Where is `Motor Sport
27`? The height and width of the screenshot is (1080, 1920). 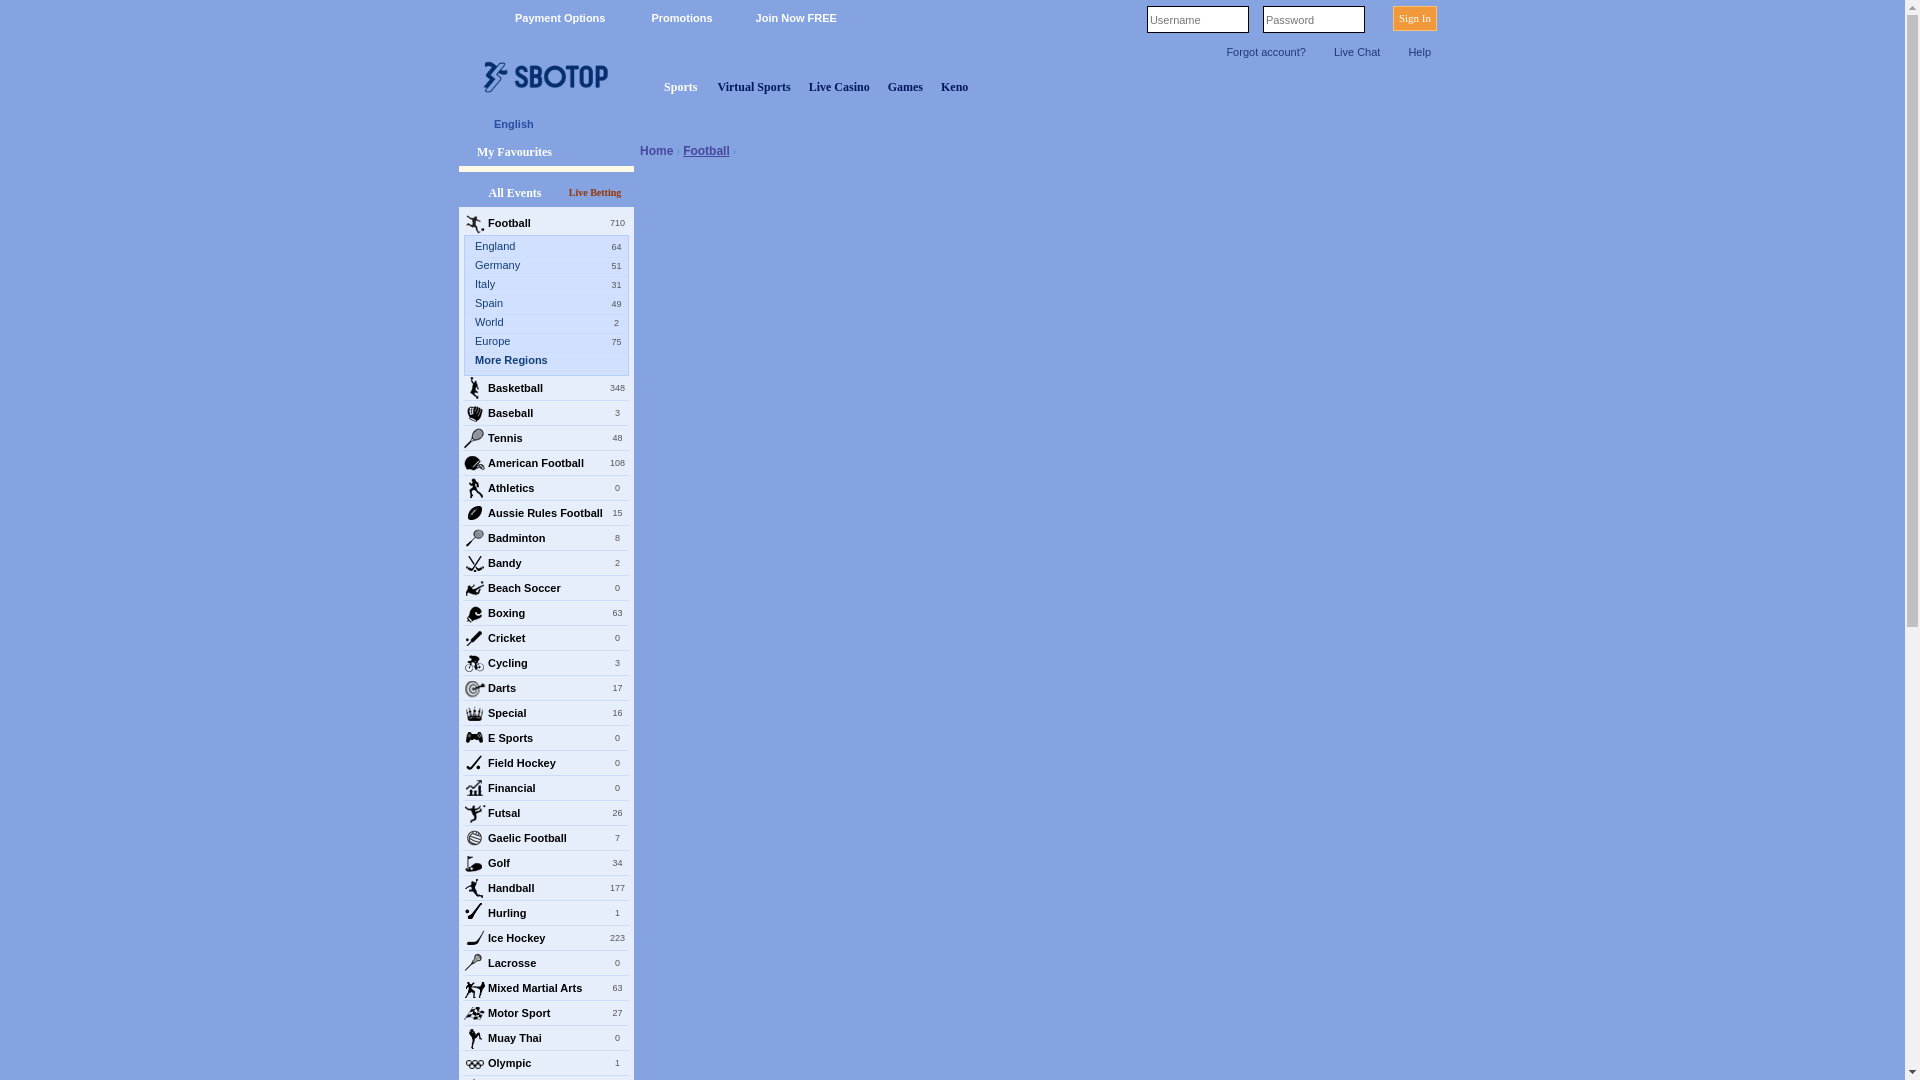
Motor Sport
27 is located at coordinates (546, 1013).